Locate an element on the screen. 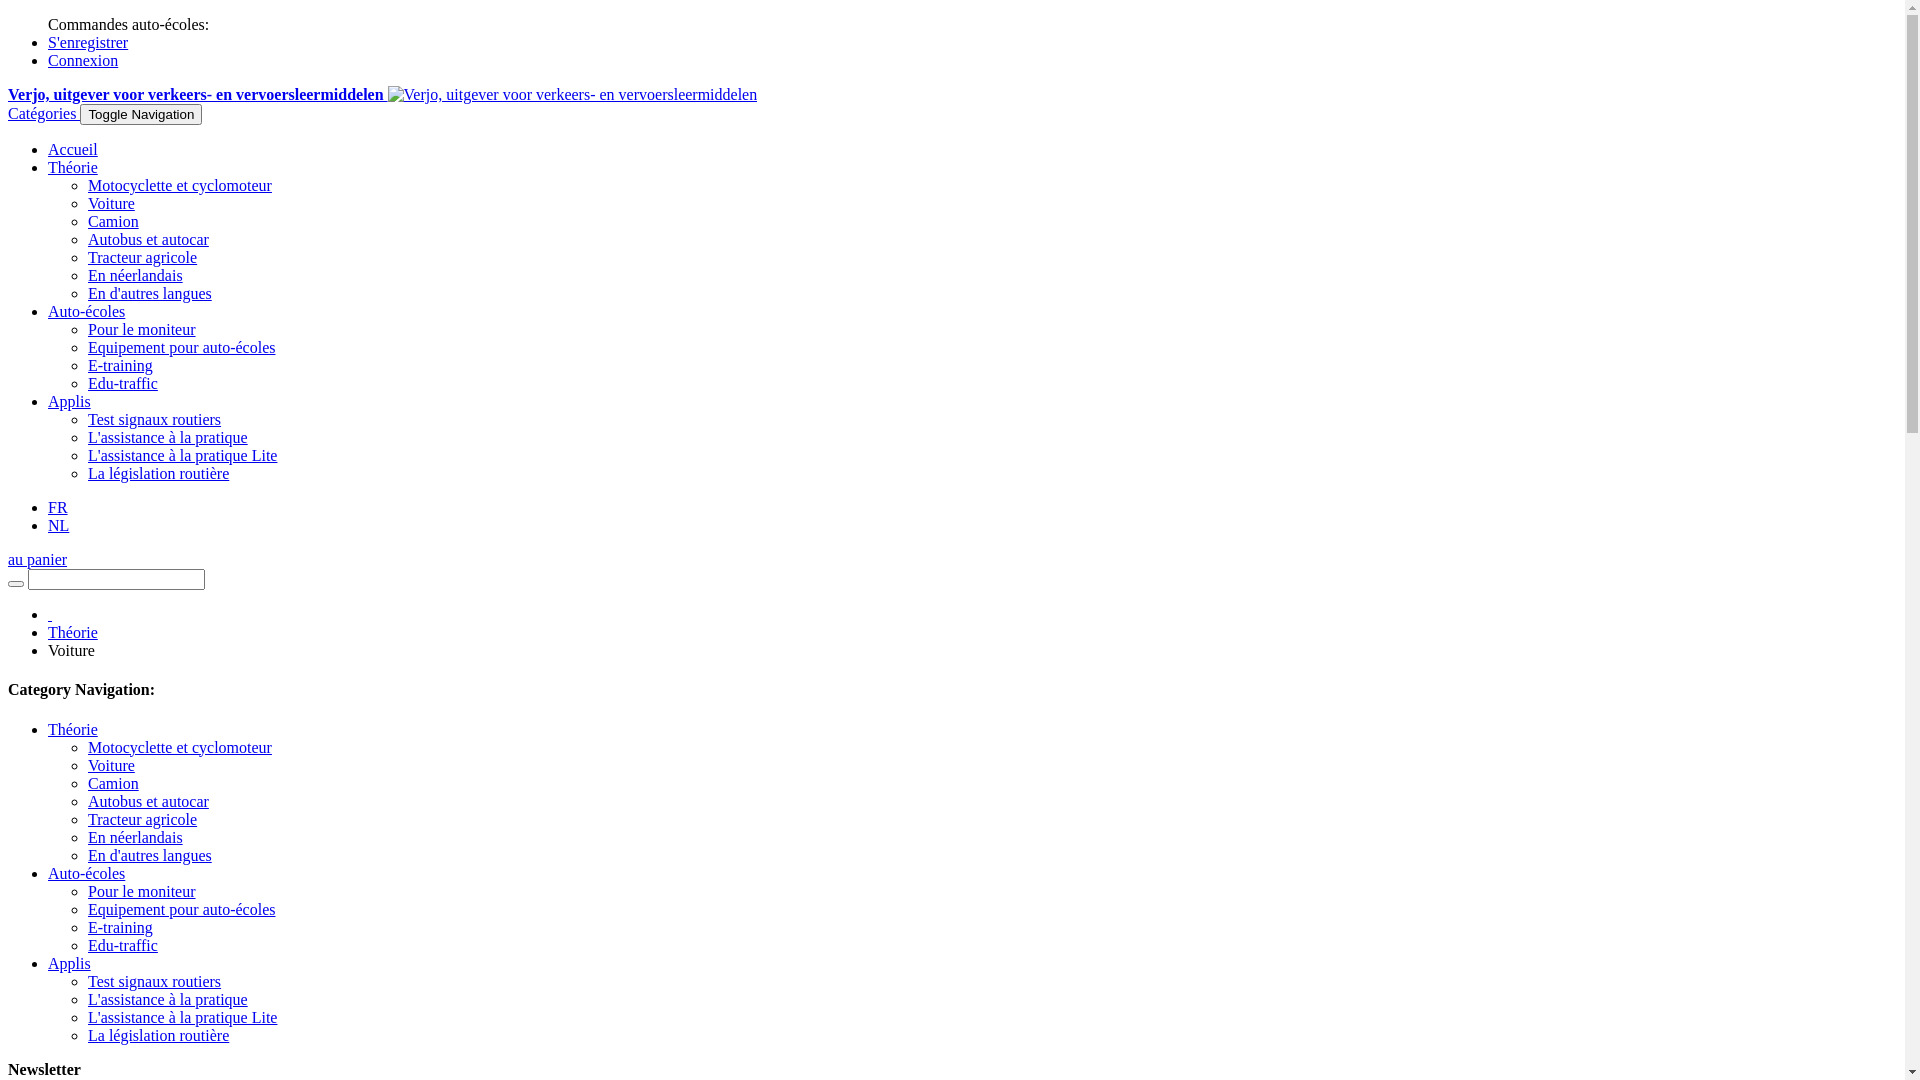 The width and height of the screenshot is (1920, 1080). E-training is located at coordinates (120, 365).